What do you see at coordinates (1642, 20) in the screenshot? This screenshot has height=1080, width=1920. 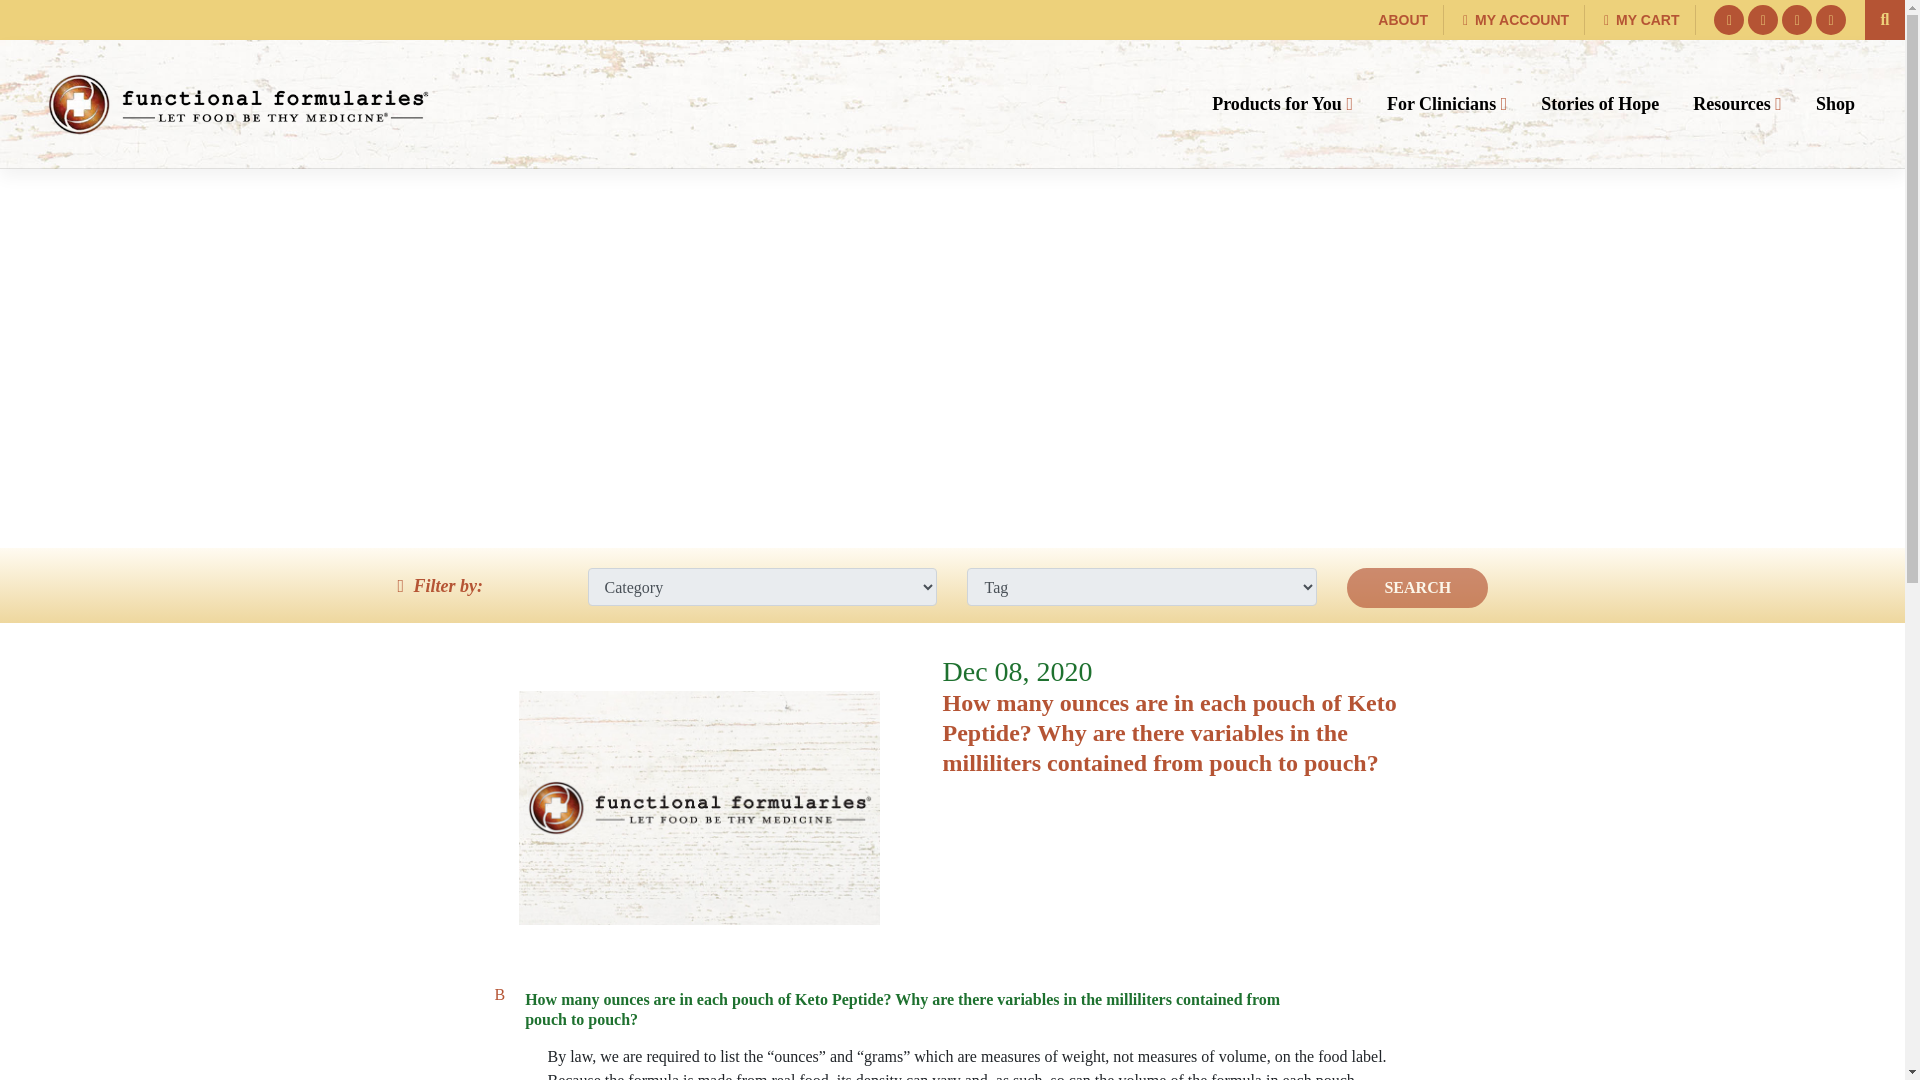 I see `MY CART` at bounding box center [1642, 20].